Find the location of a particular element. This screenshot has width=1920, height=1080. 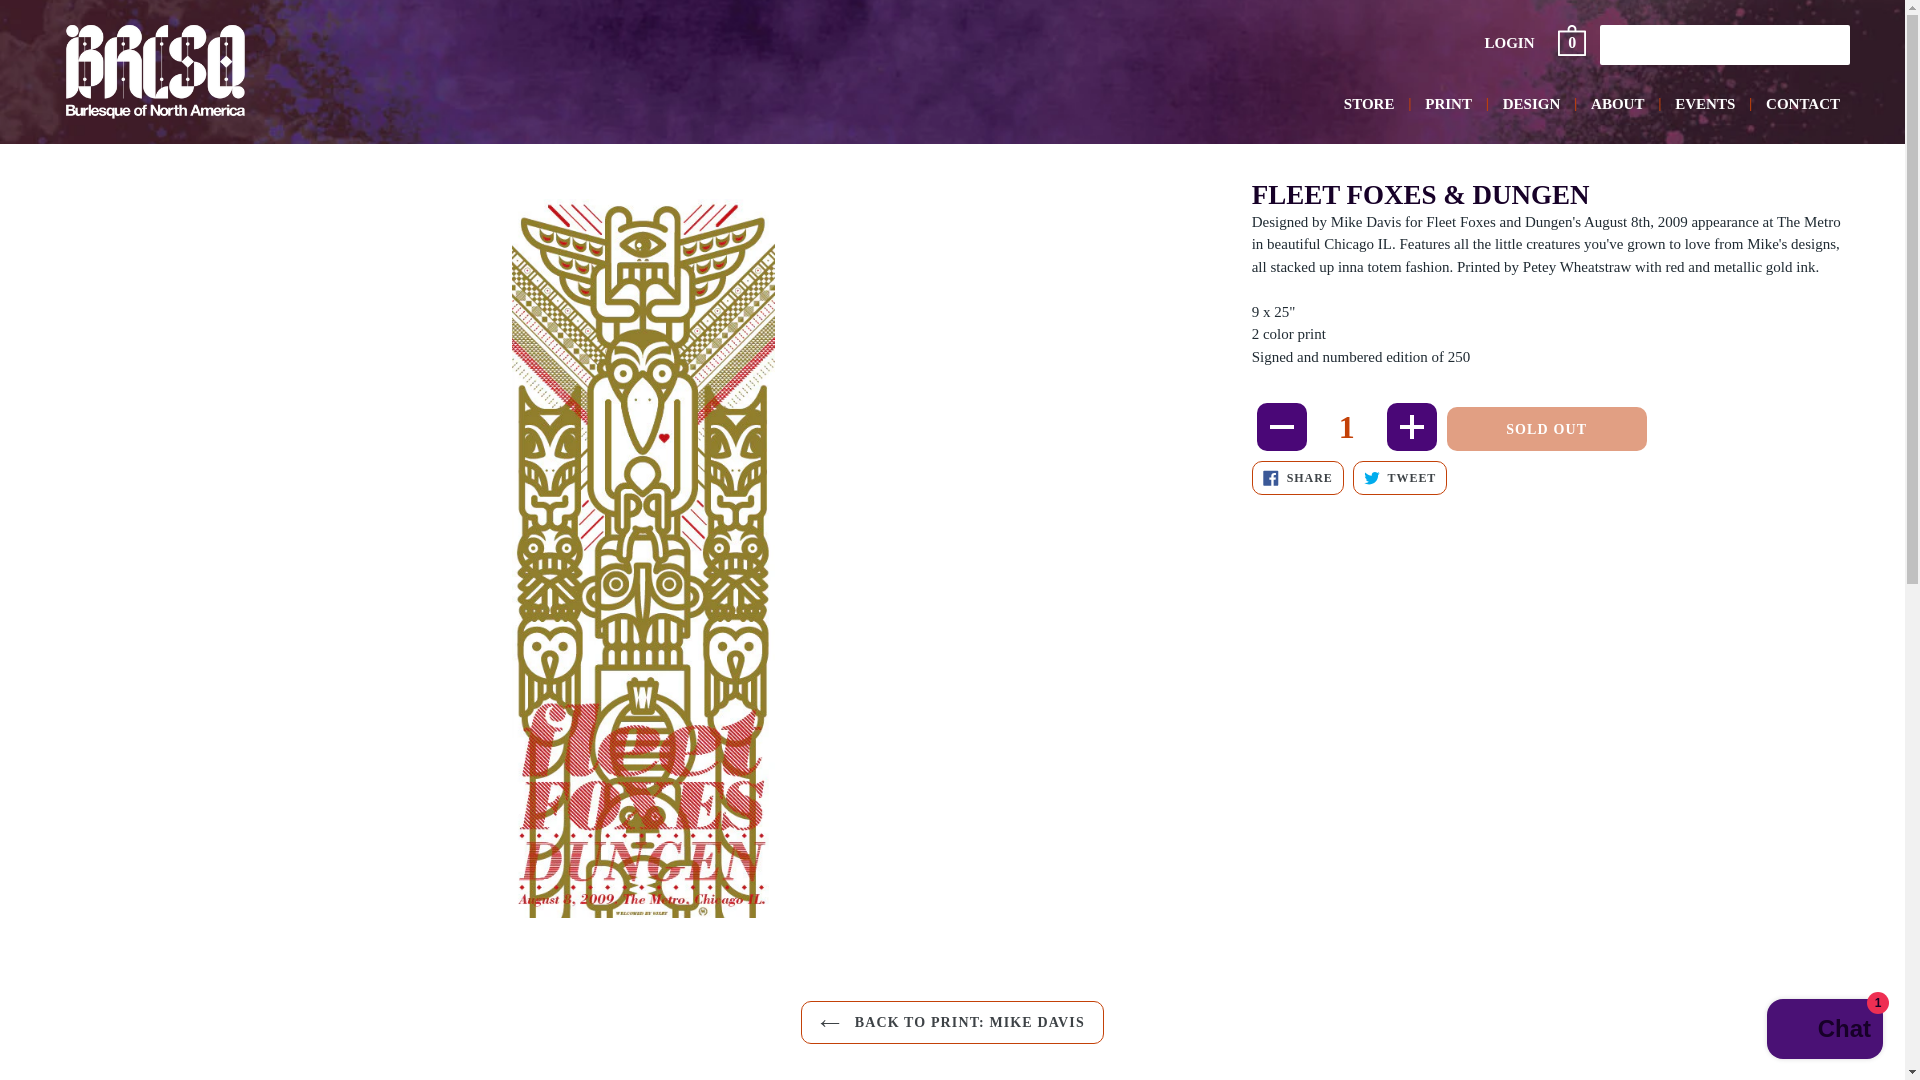

Share on Facebook is located at coordinates (1614, 44).